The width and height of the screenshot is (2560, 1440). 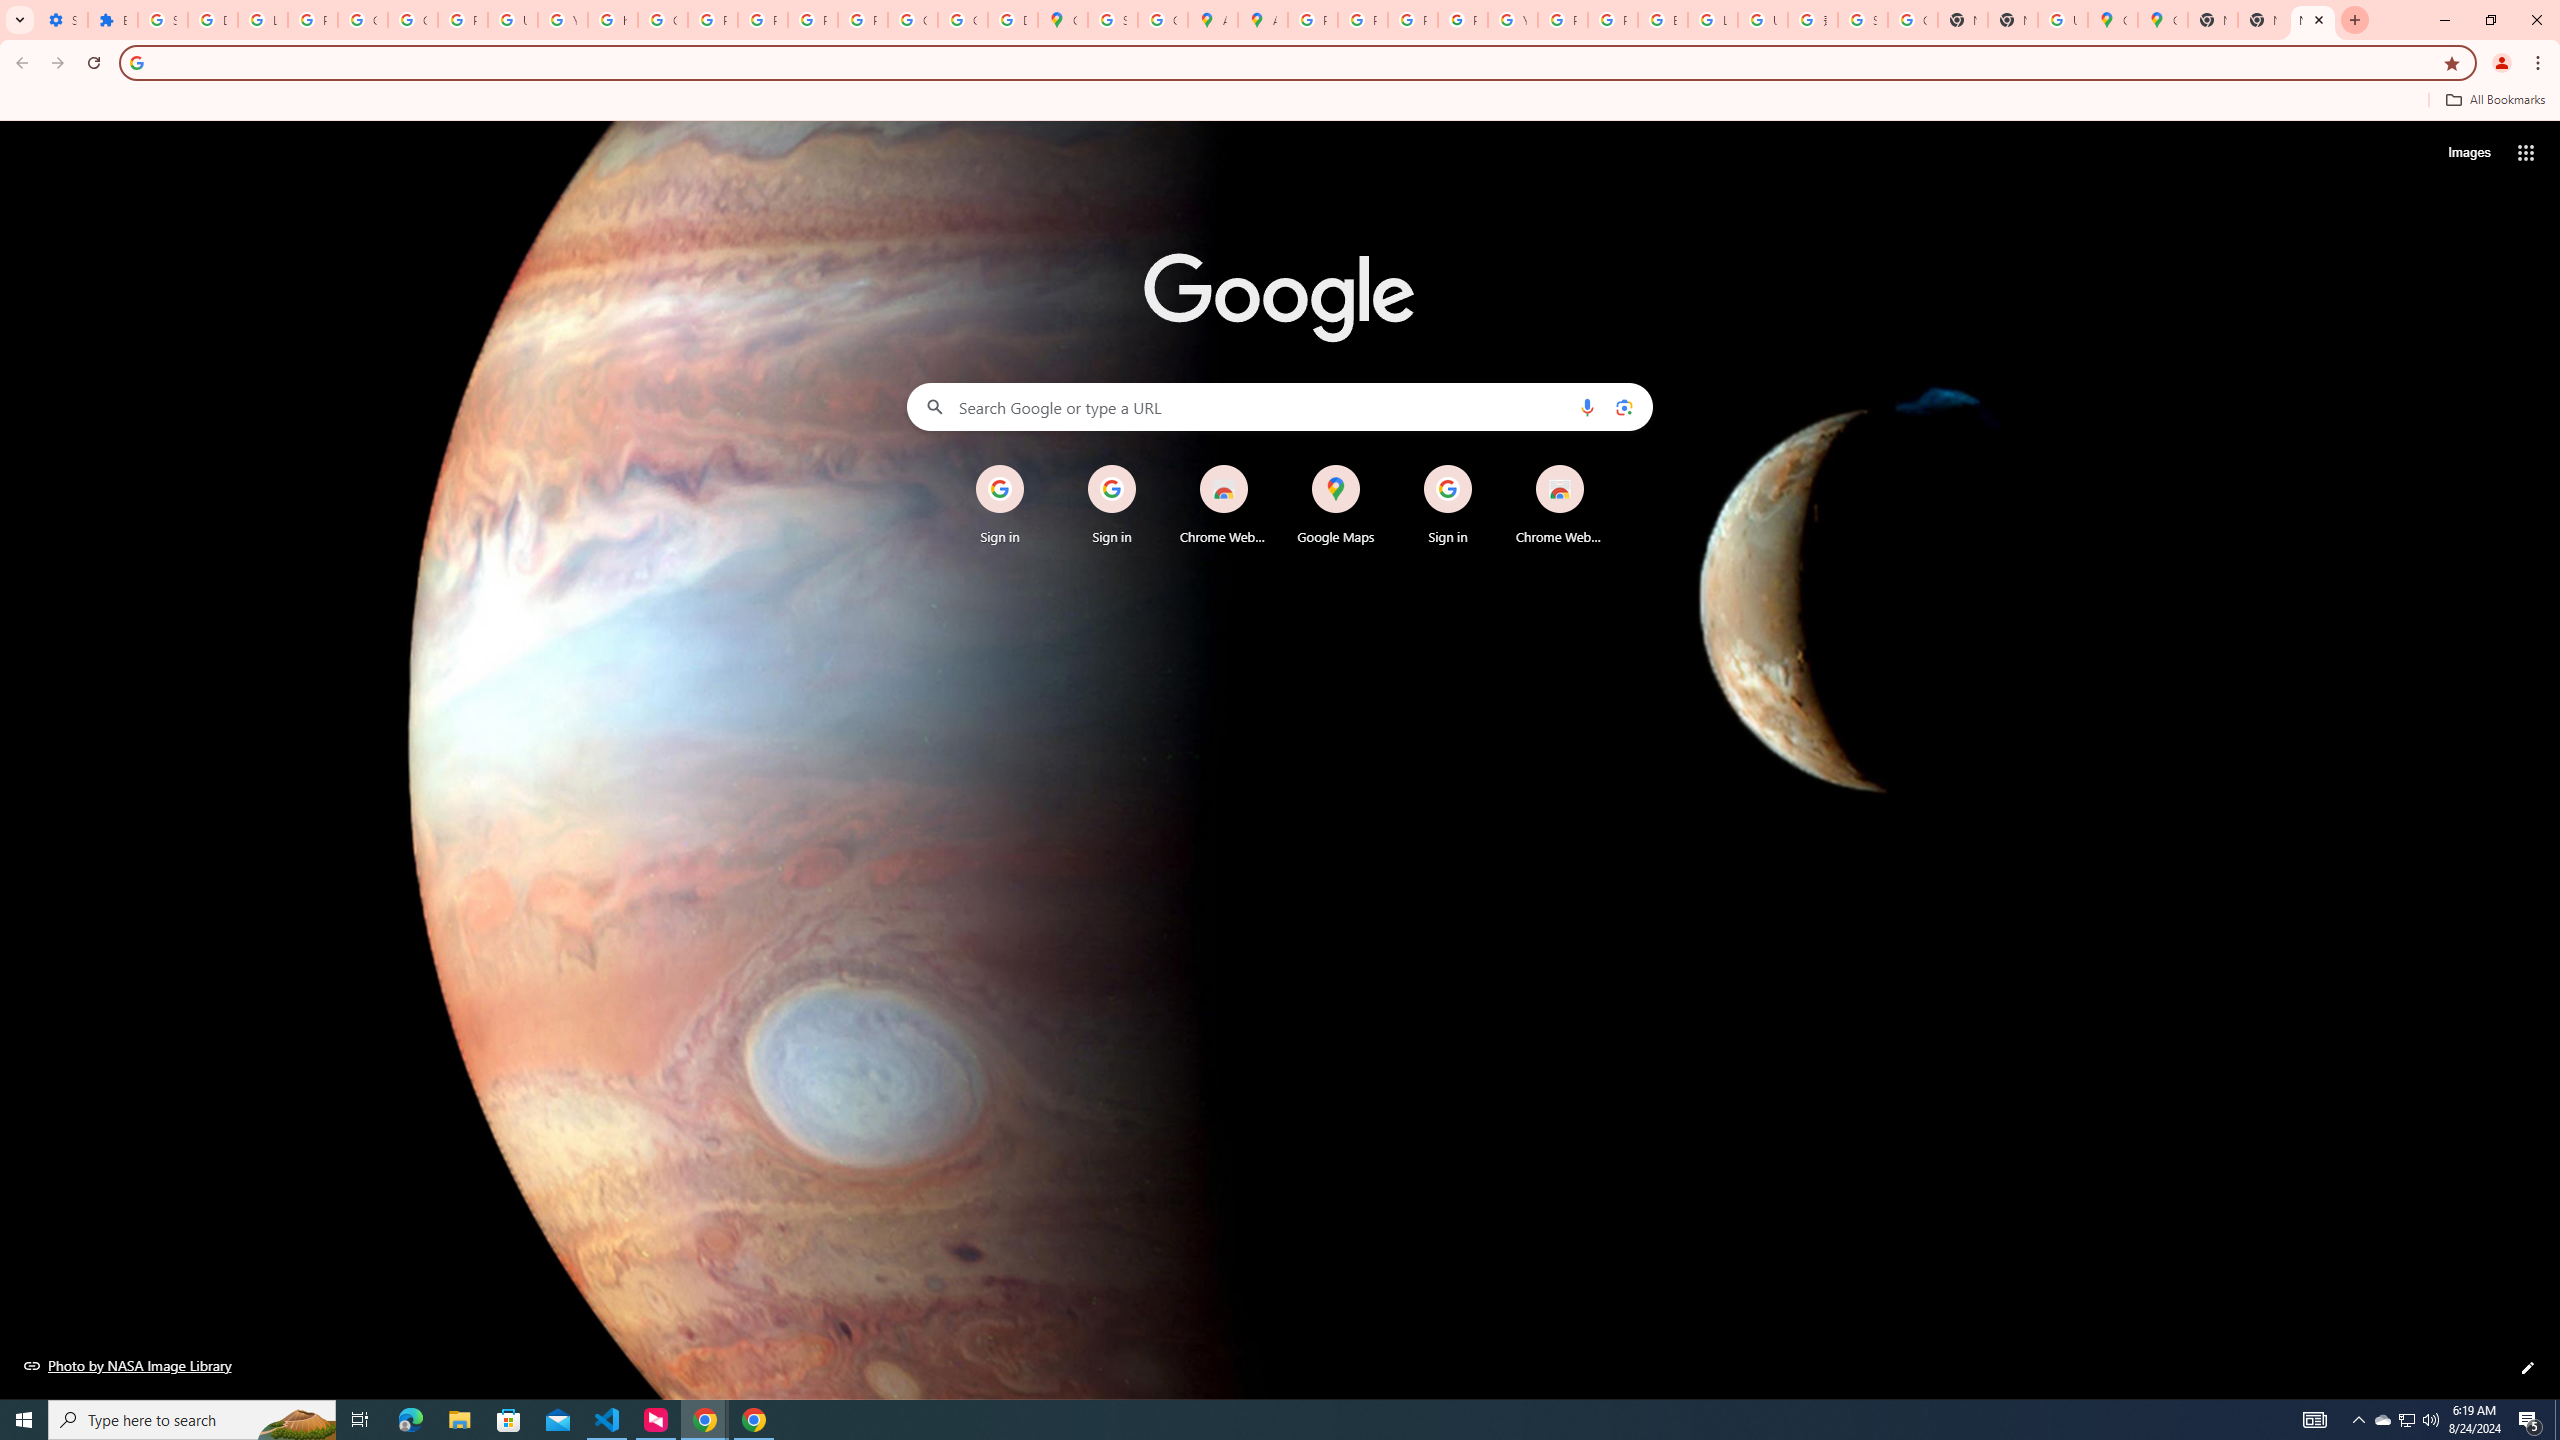 I want to click on Google Account Help, so click(x=363, y=20).